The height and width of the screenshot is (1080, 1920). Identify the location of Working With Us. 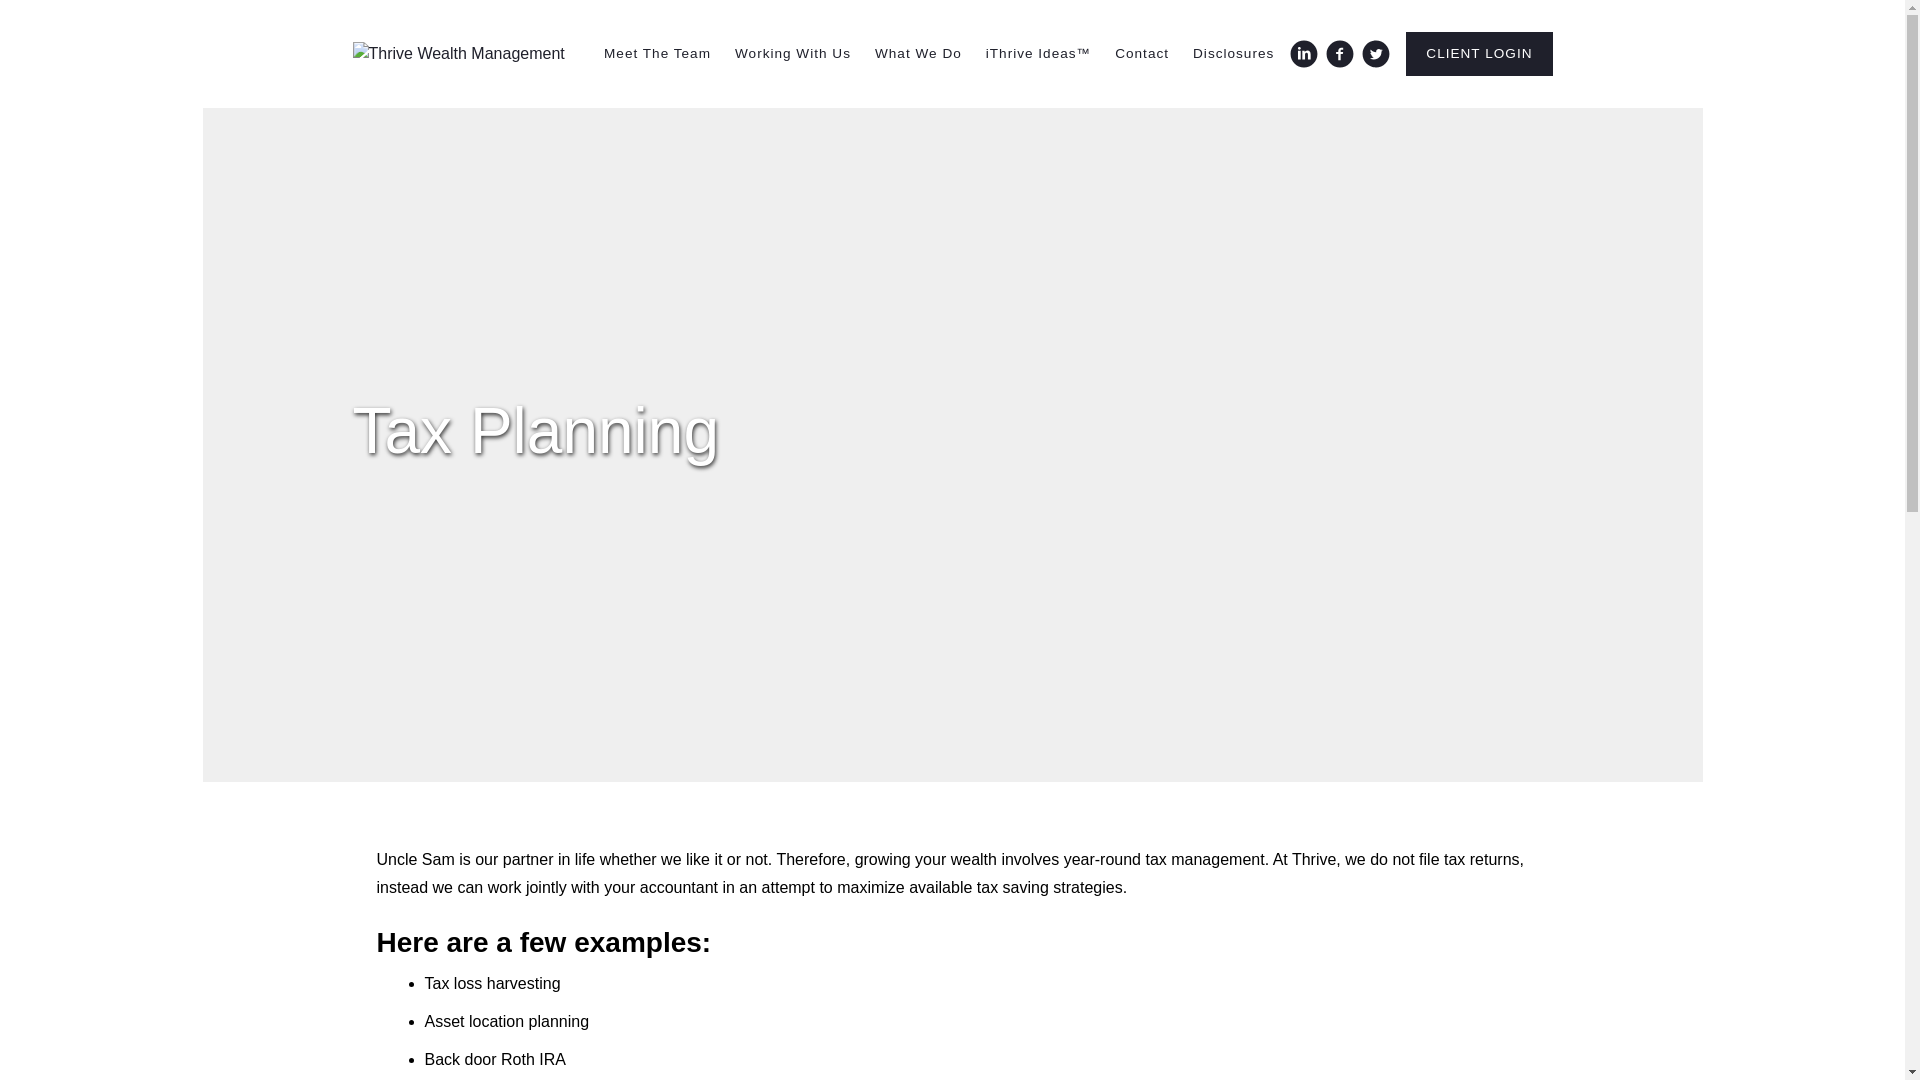
(792, 54).